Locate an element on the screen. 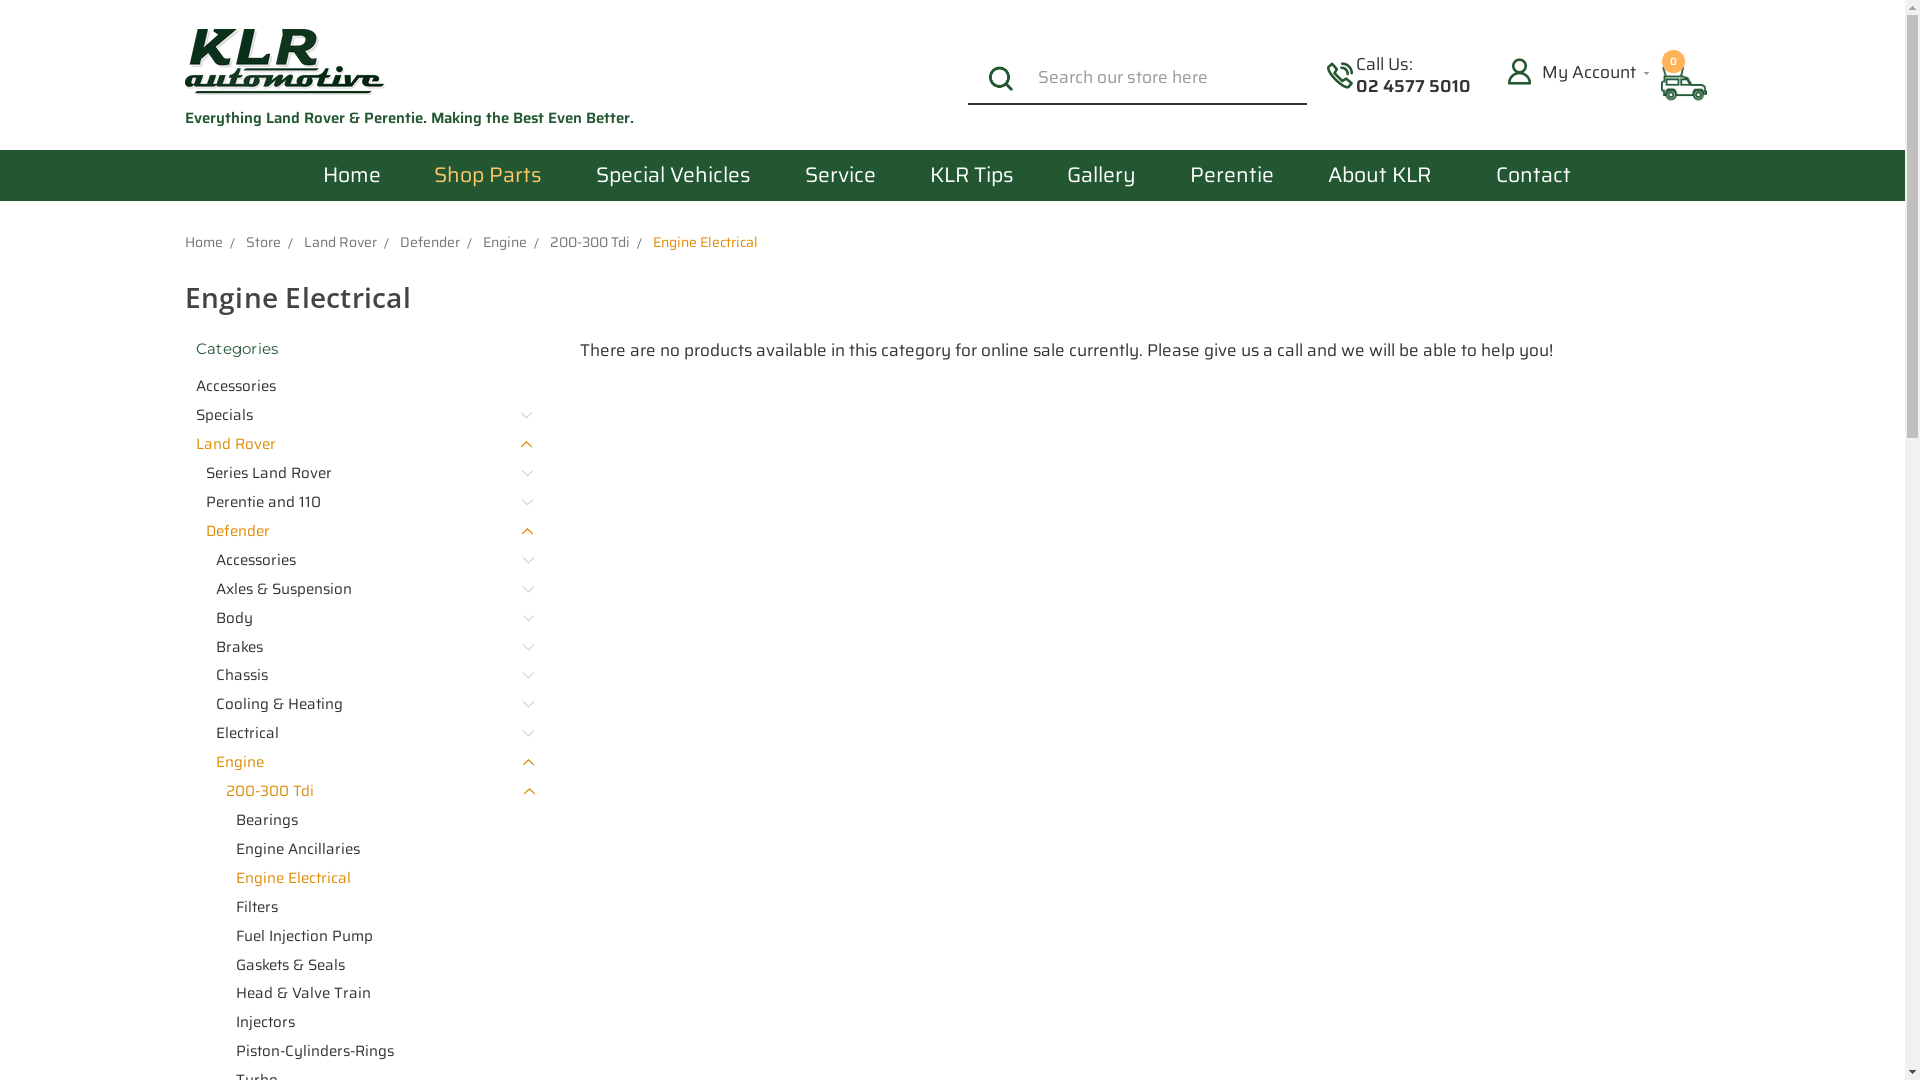 This screenshot has width=1920, height=1080. Axles & Suspension is located at coordinates (370, 590).